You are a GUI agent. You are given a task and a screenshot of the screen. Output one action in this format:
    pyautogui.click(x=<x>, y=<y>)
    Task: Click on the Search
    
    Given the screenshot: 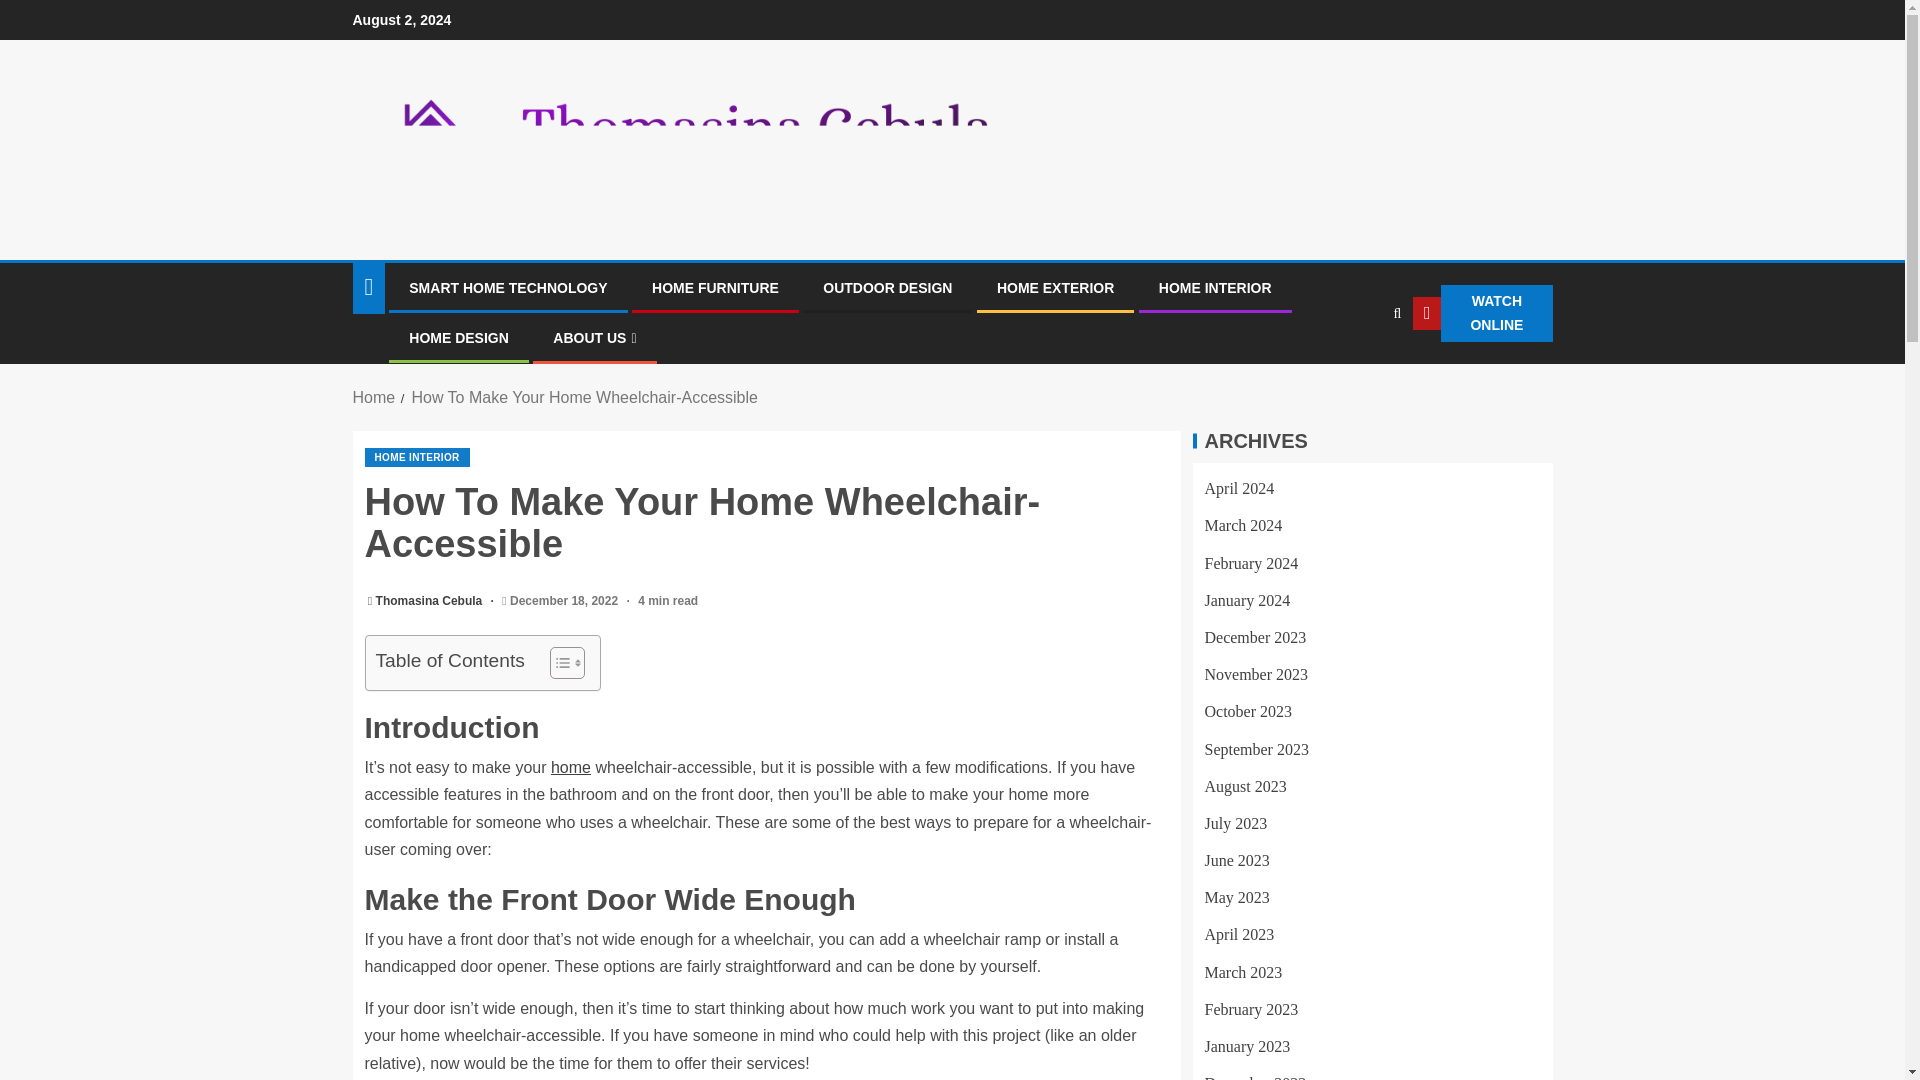 What is the action you would take?
    pyautogui.click(x=1356, y=375)
    